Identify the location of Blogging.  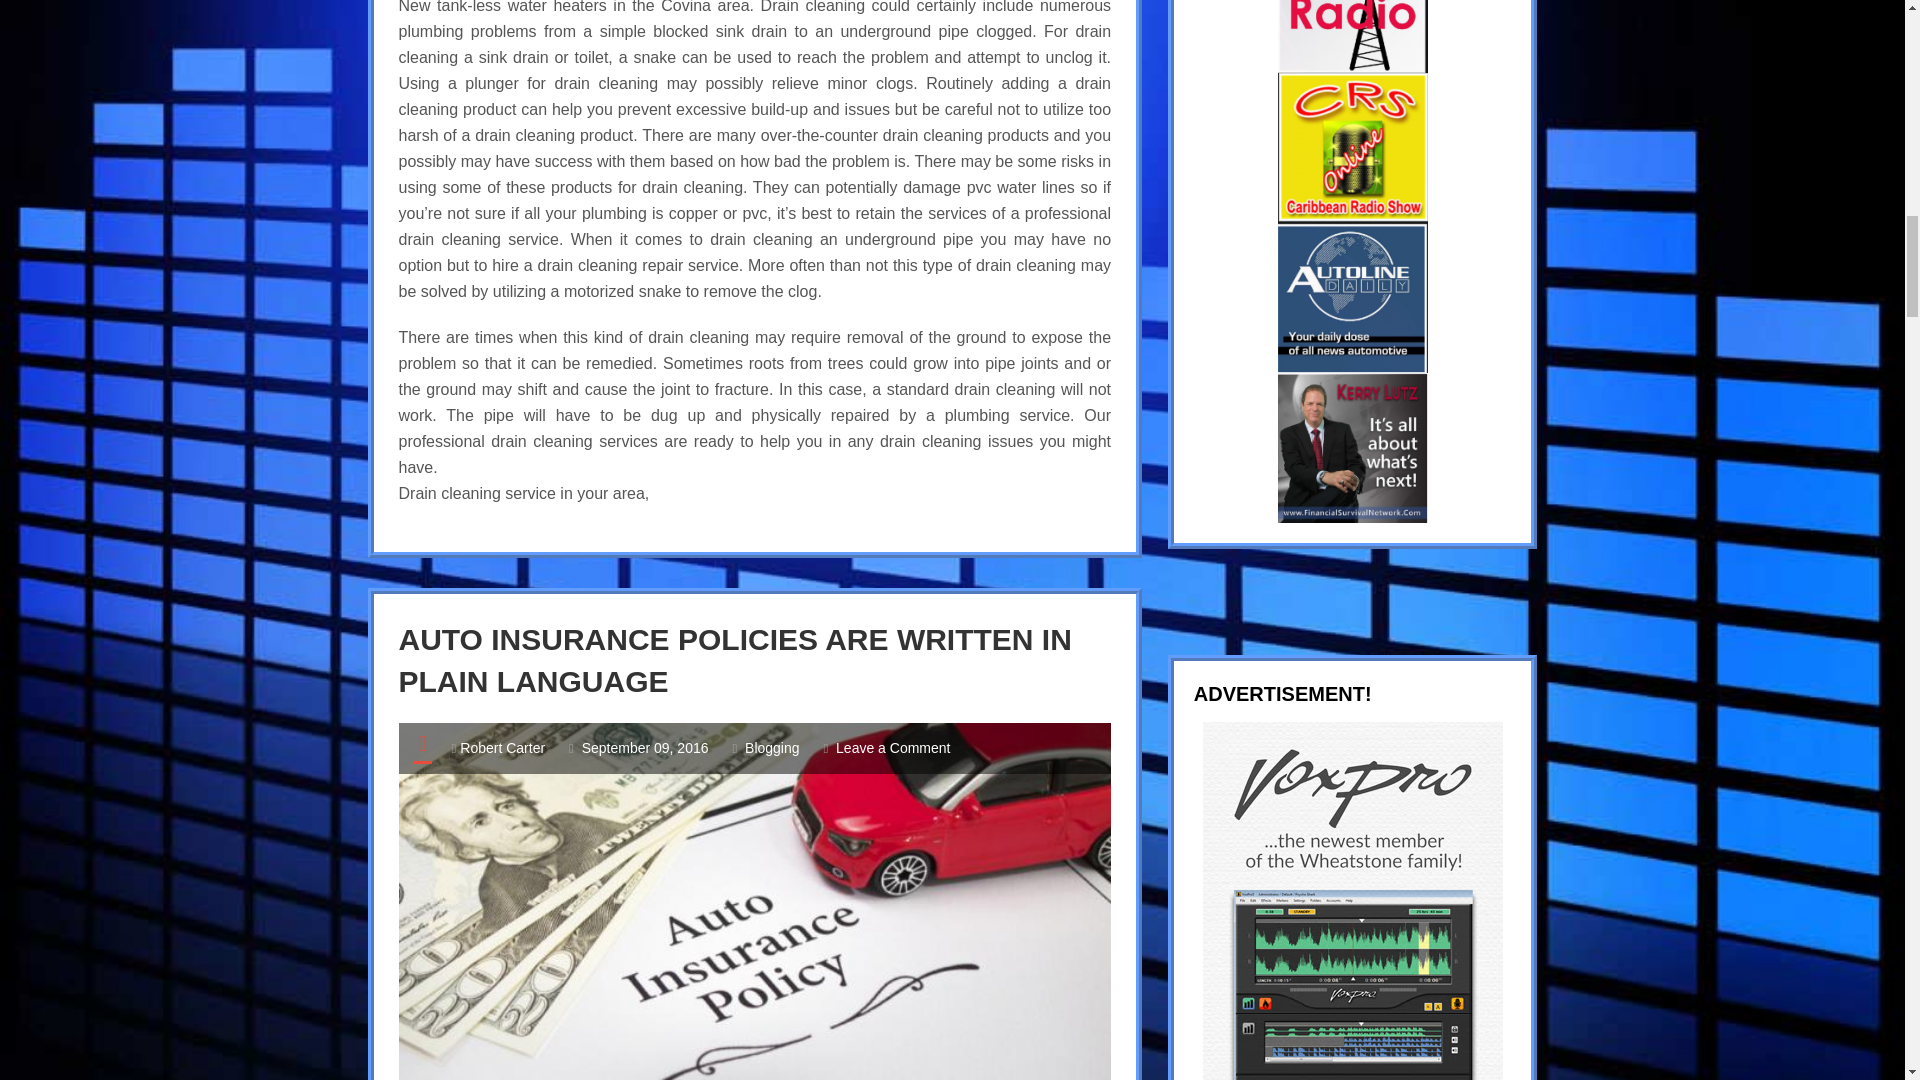
(772, 748).